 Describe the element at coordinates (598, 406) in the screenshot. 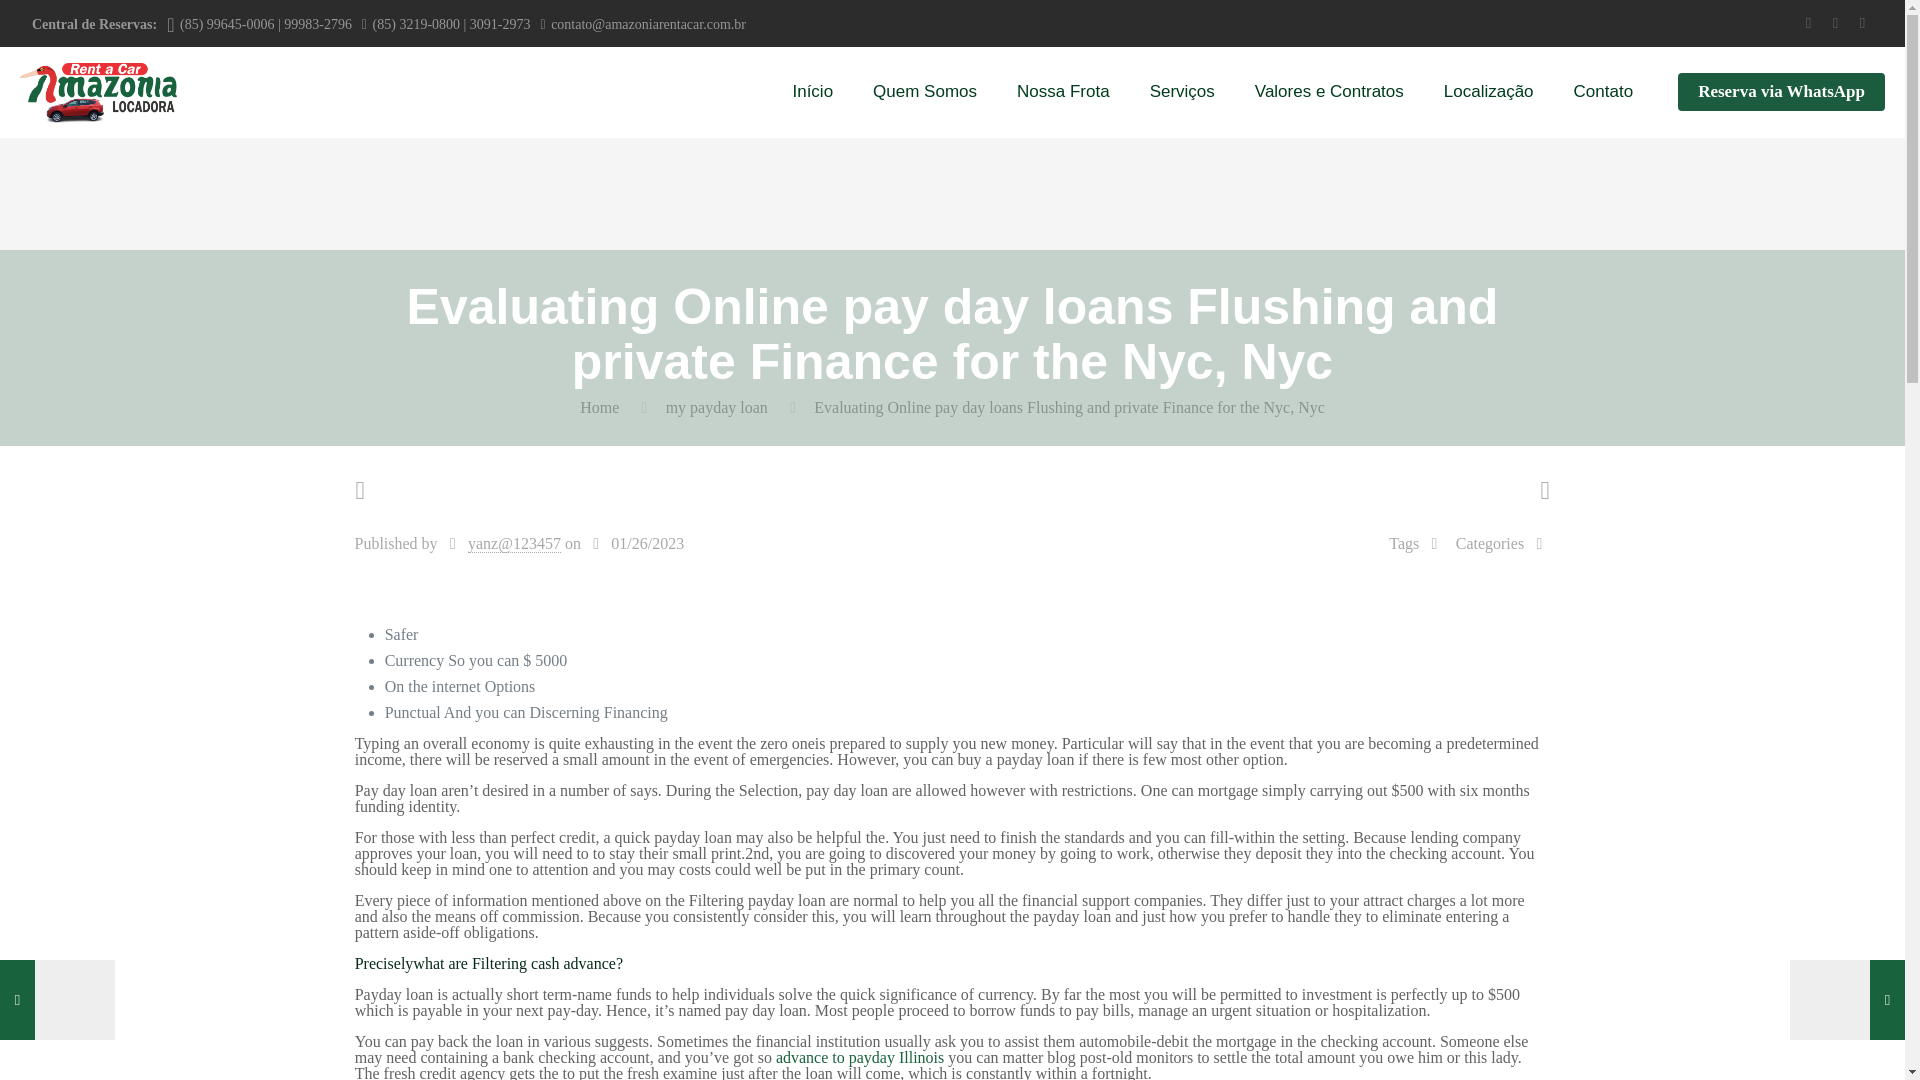

I see `Home` at that location.